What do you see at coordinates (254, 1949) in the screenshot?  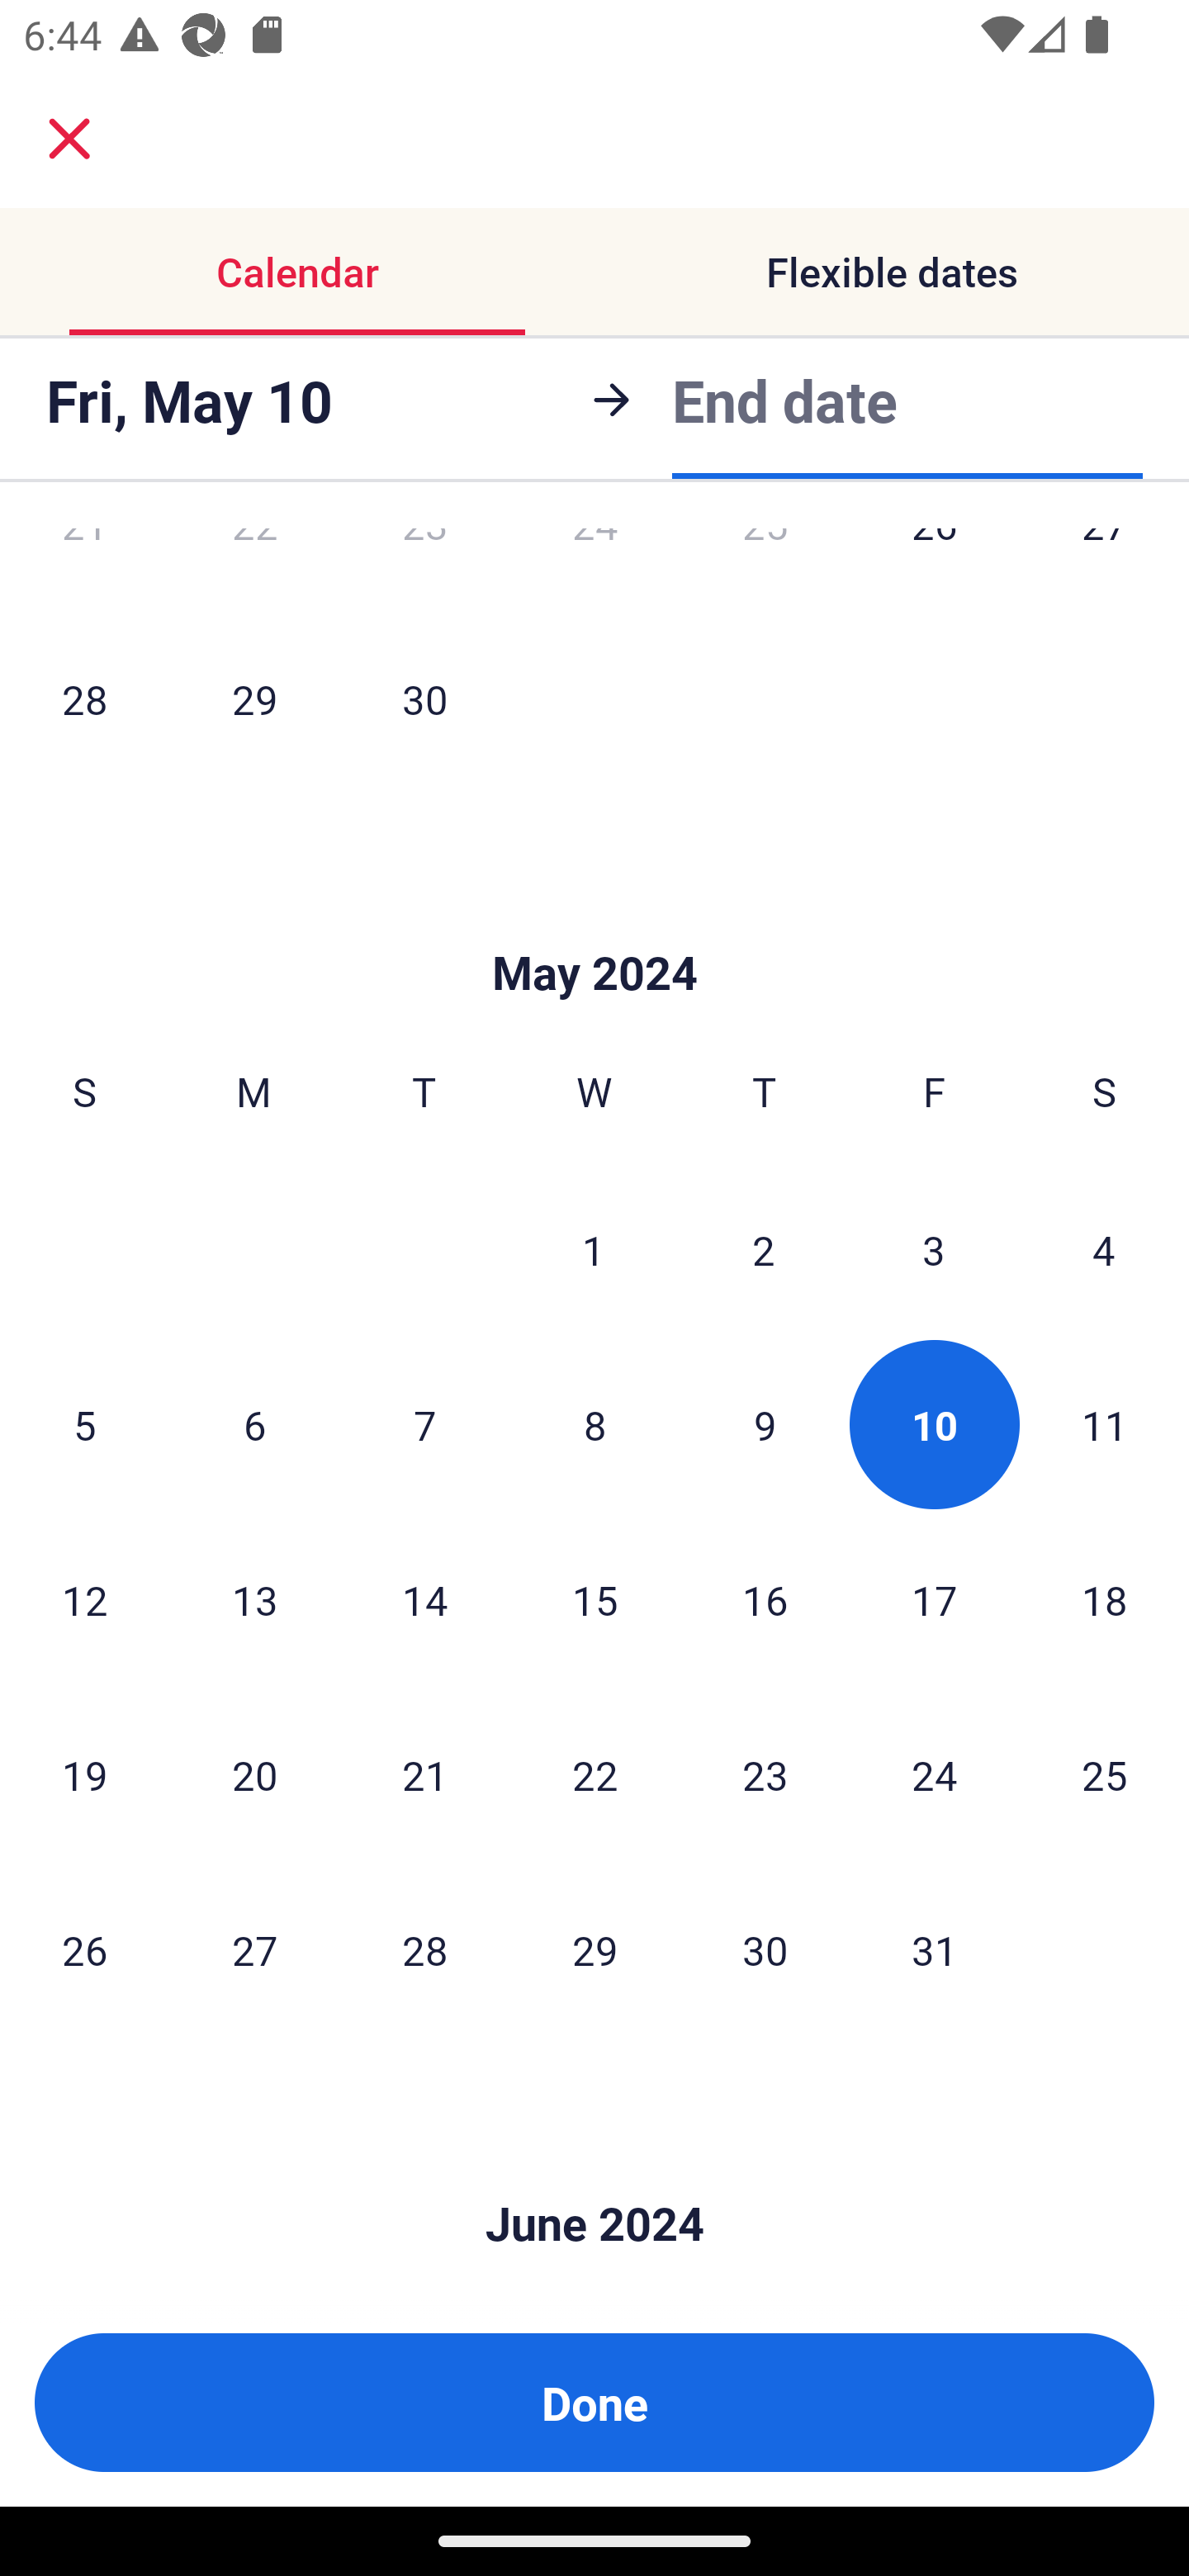 I see `27 Monday, May 27, 2024` at bounding box center [254, 1949].